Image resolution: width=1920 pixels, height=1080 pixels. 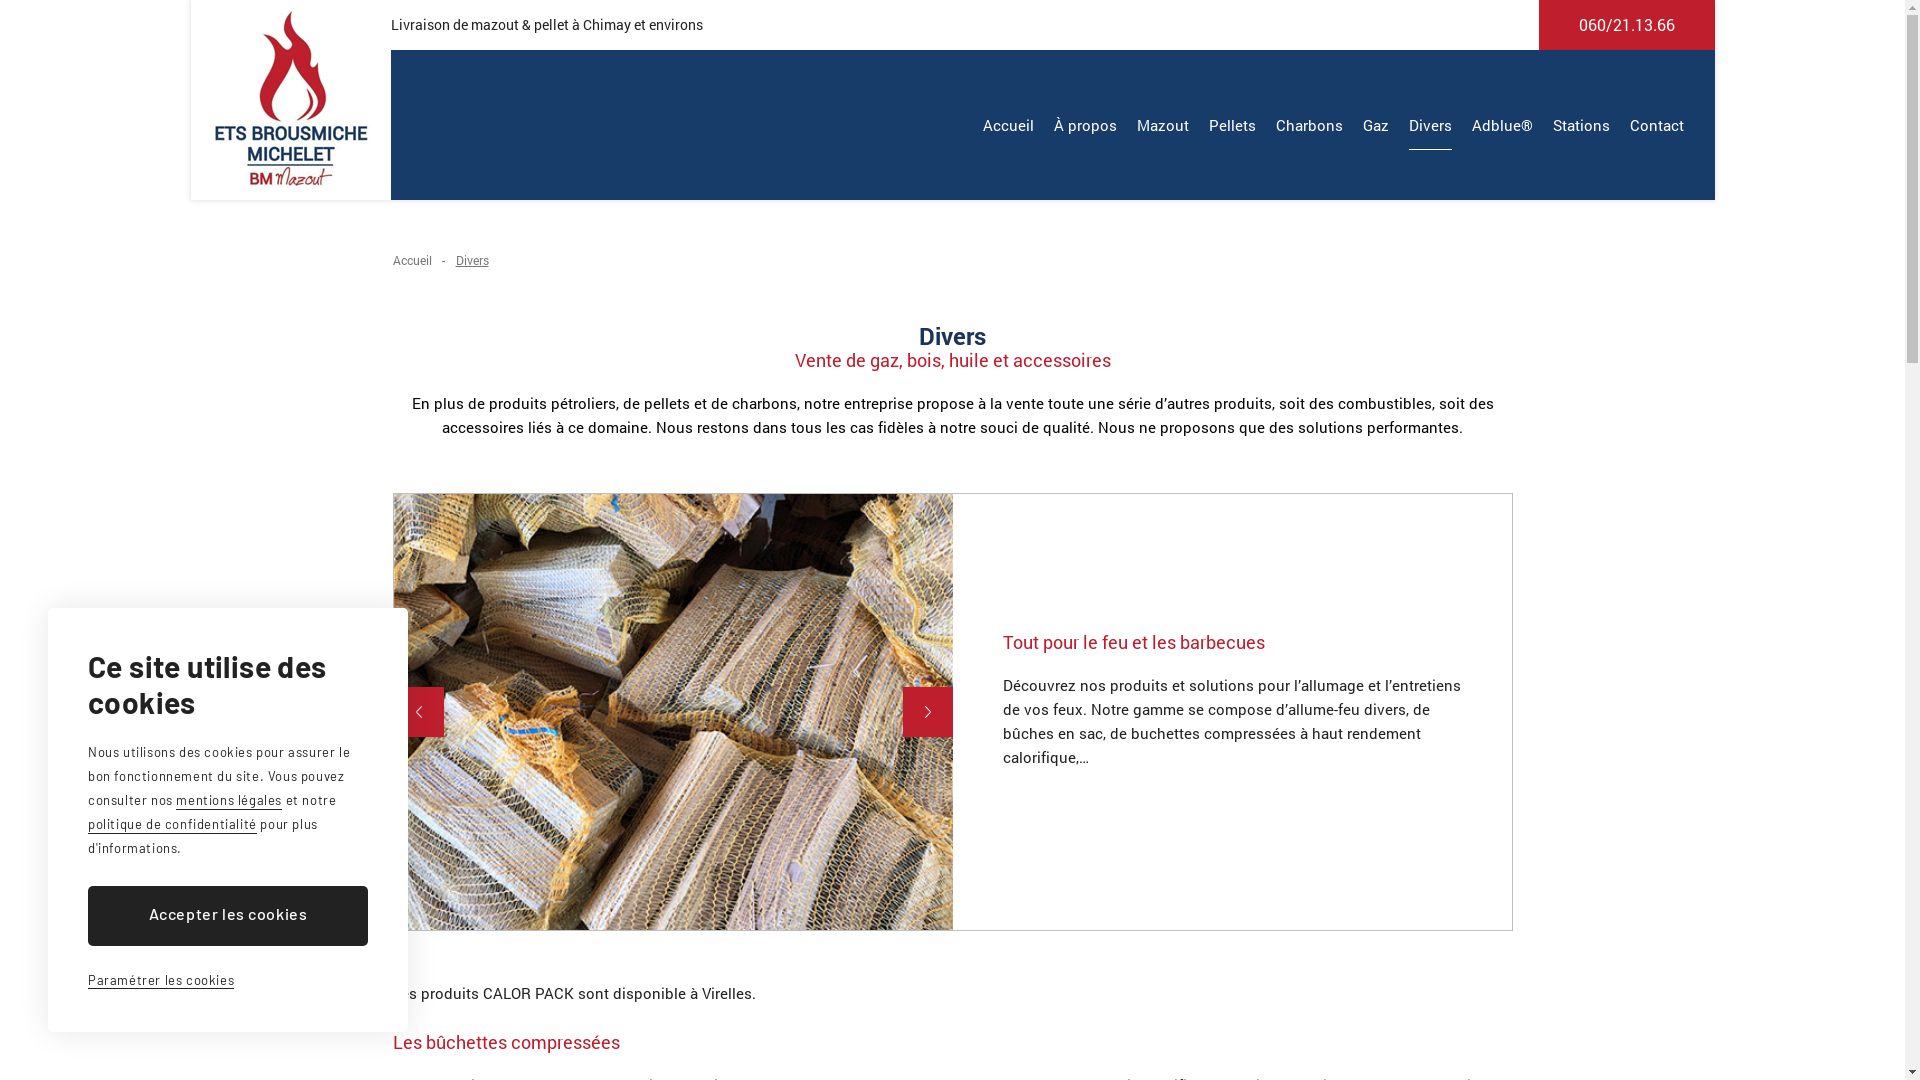 I want to click on Pellets, so click(x=1232, y=125).